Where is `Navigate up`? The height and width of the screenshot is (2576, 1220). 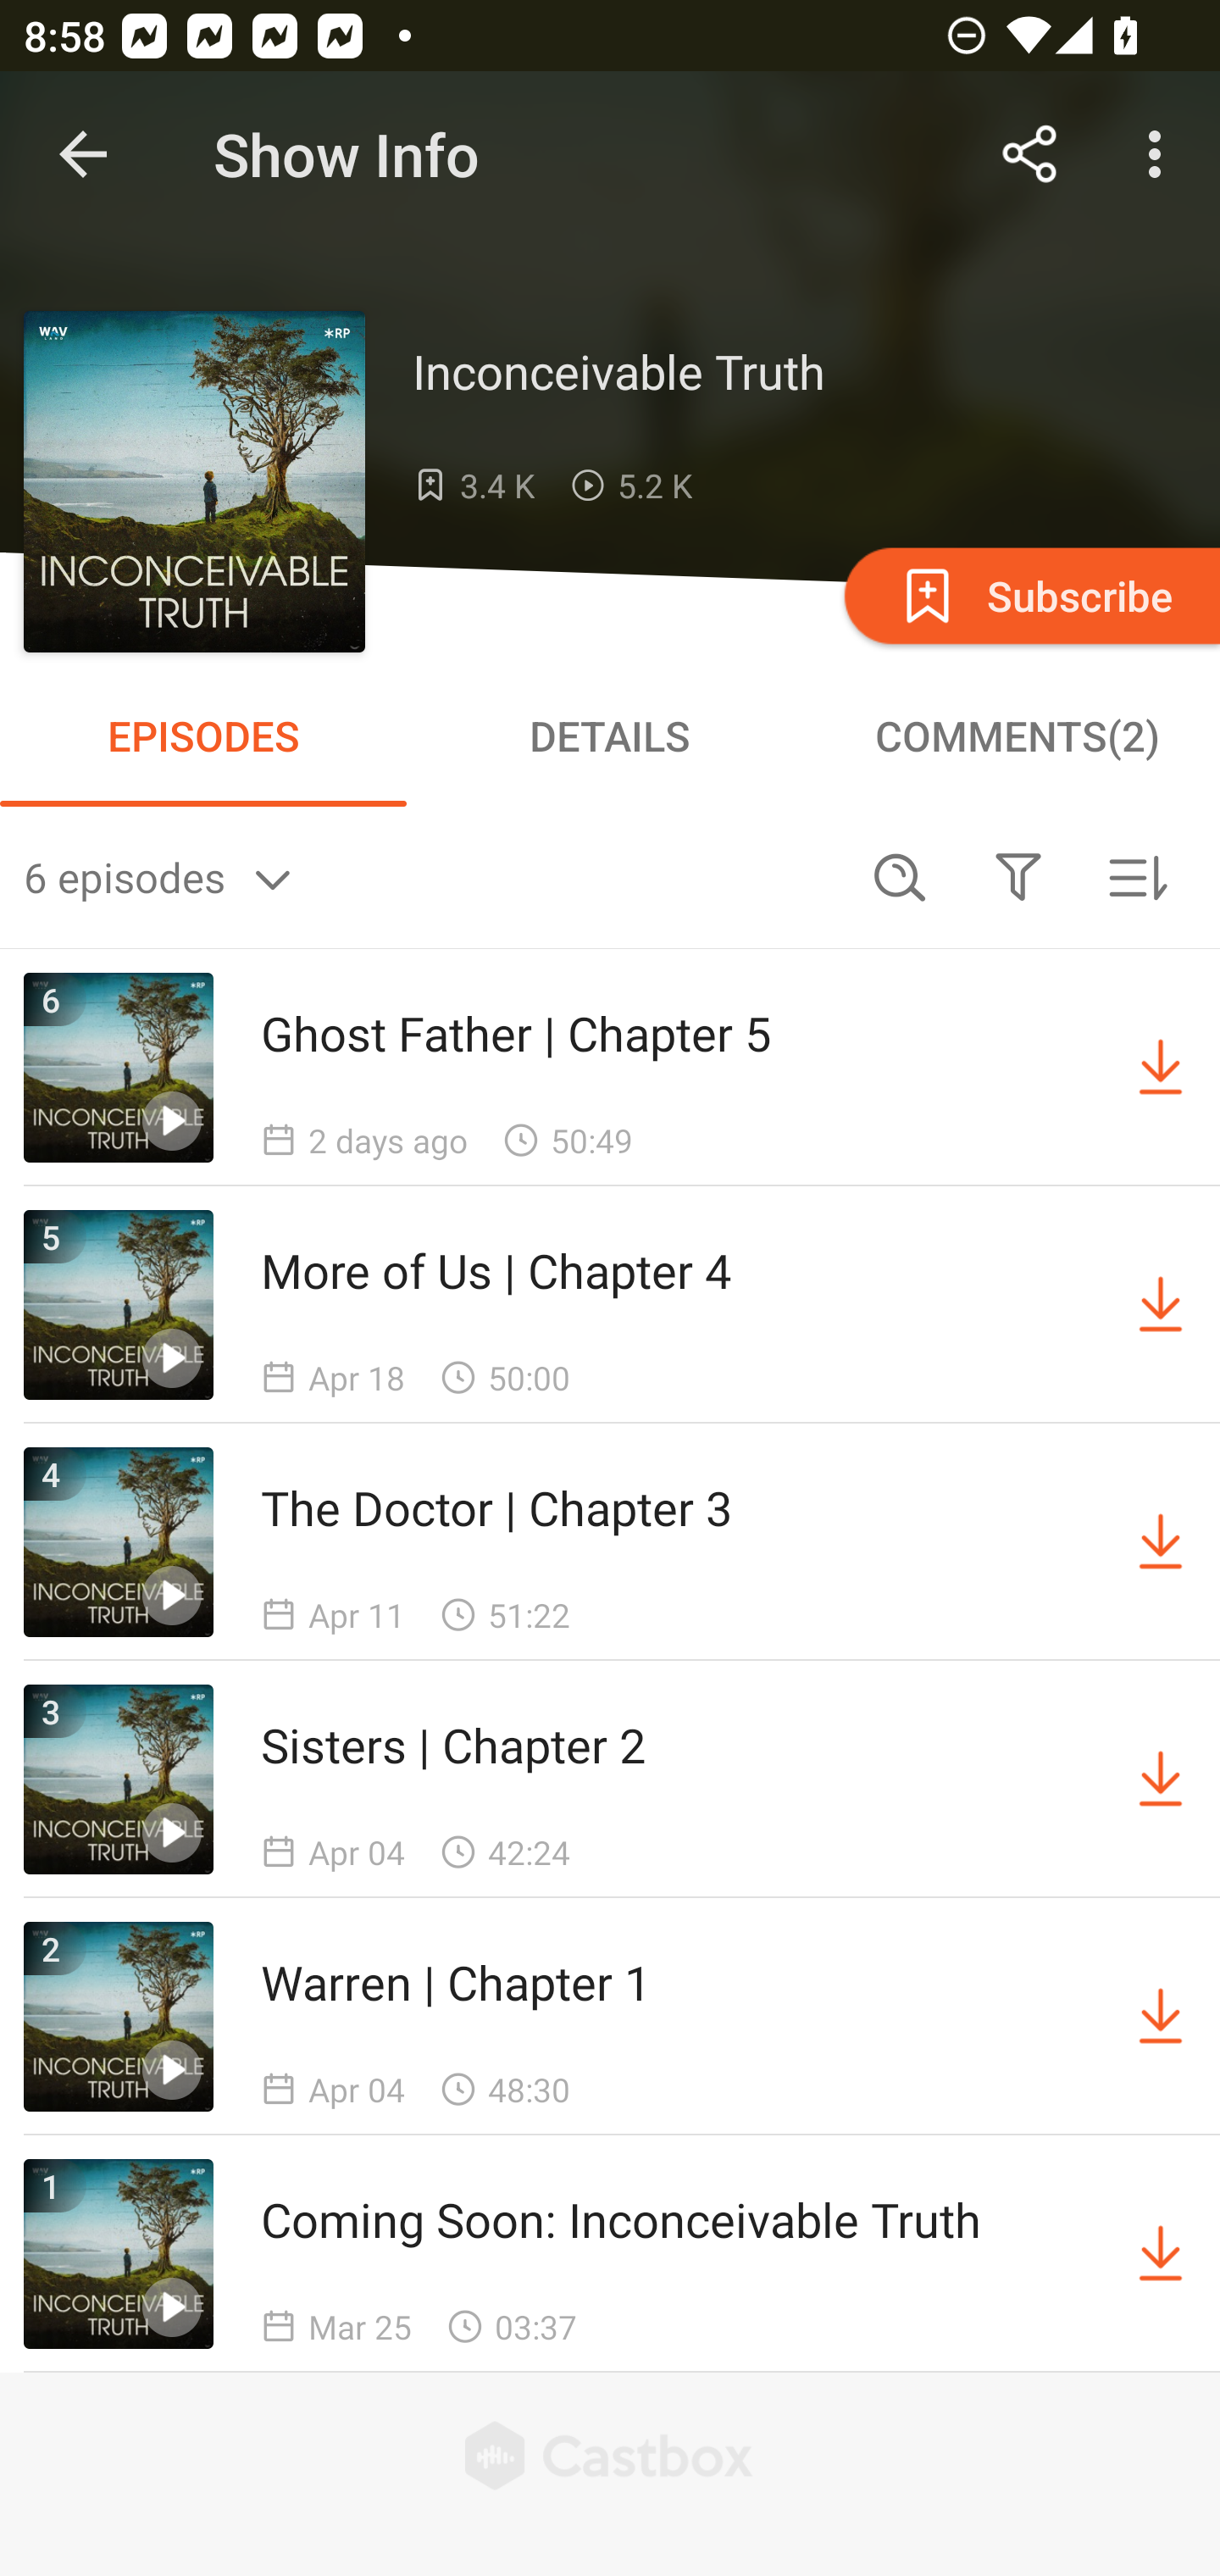 Navigate up is located at coordinates (83, 154).